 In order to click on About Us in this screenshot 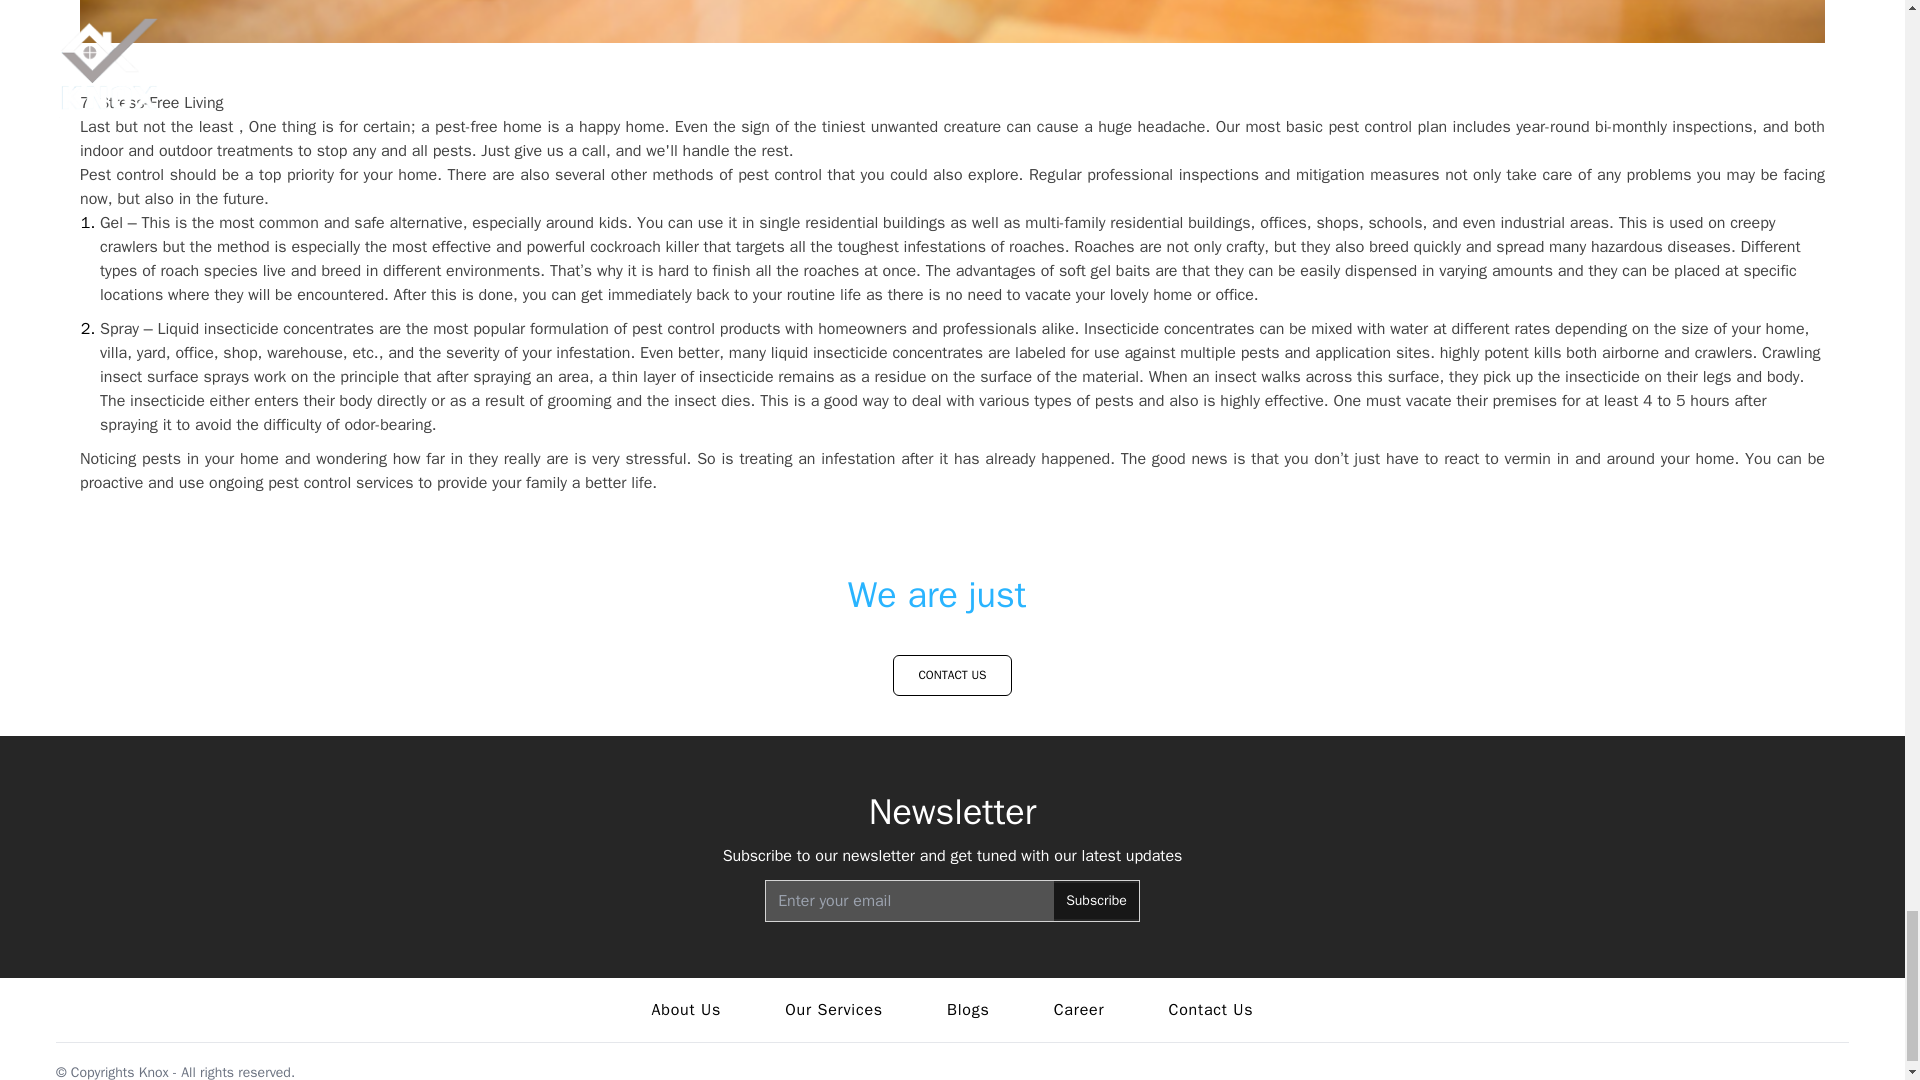, I will do `click(686, 1009)`.